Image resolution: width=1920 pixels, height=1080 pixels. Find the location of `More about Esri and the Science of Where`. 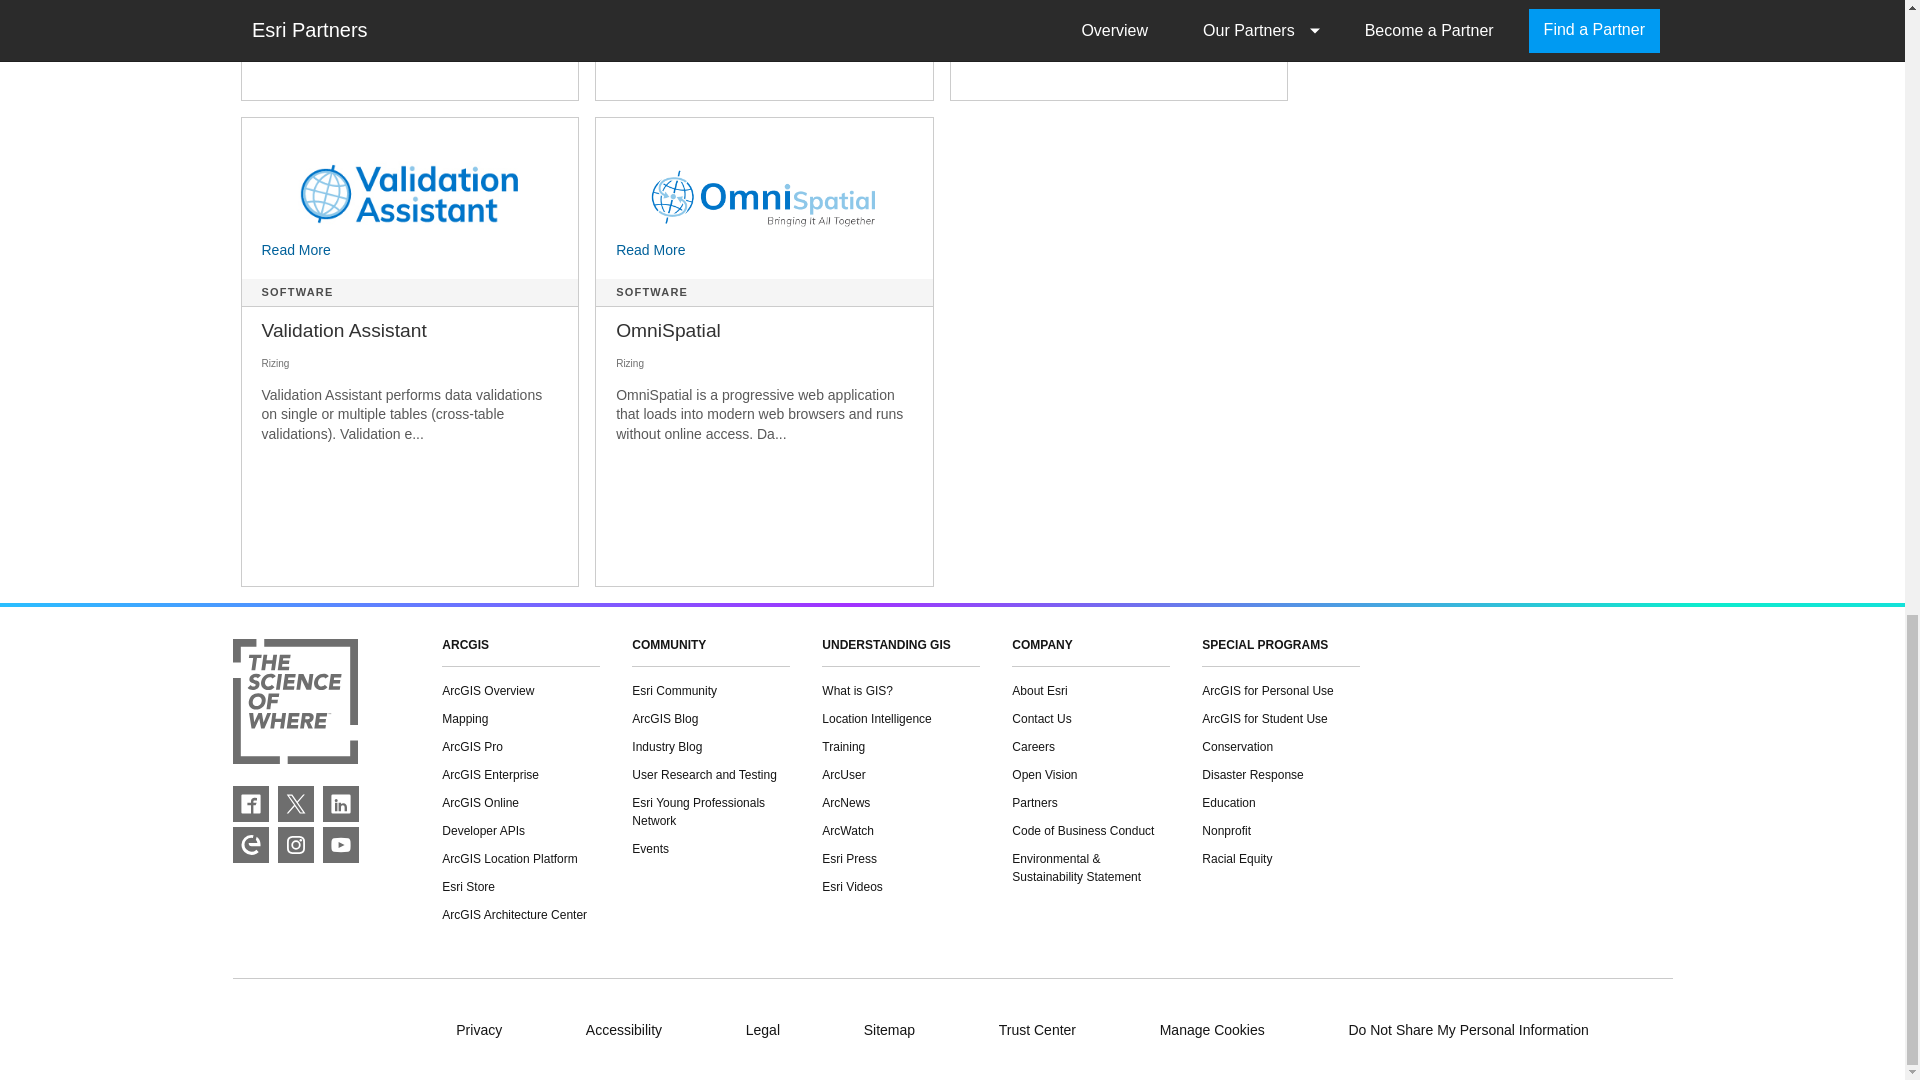

More about Esri and the Science of Where is located at coordinates (294, 705).